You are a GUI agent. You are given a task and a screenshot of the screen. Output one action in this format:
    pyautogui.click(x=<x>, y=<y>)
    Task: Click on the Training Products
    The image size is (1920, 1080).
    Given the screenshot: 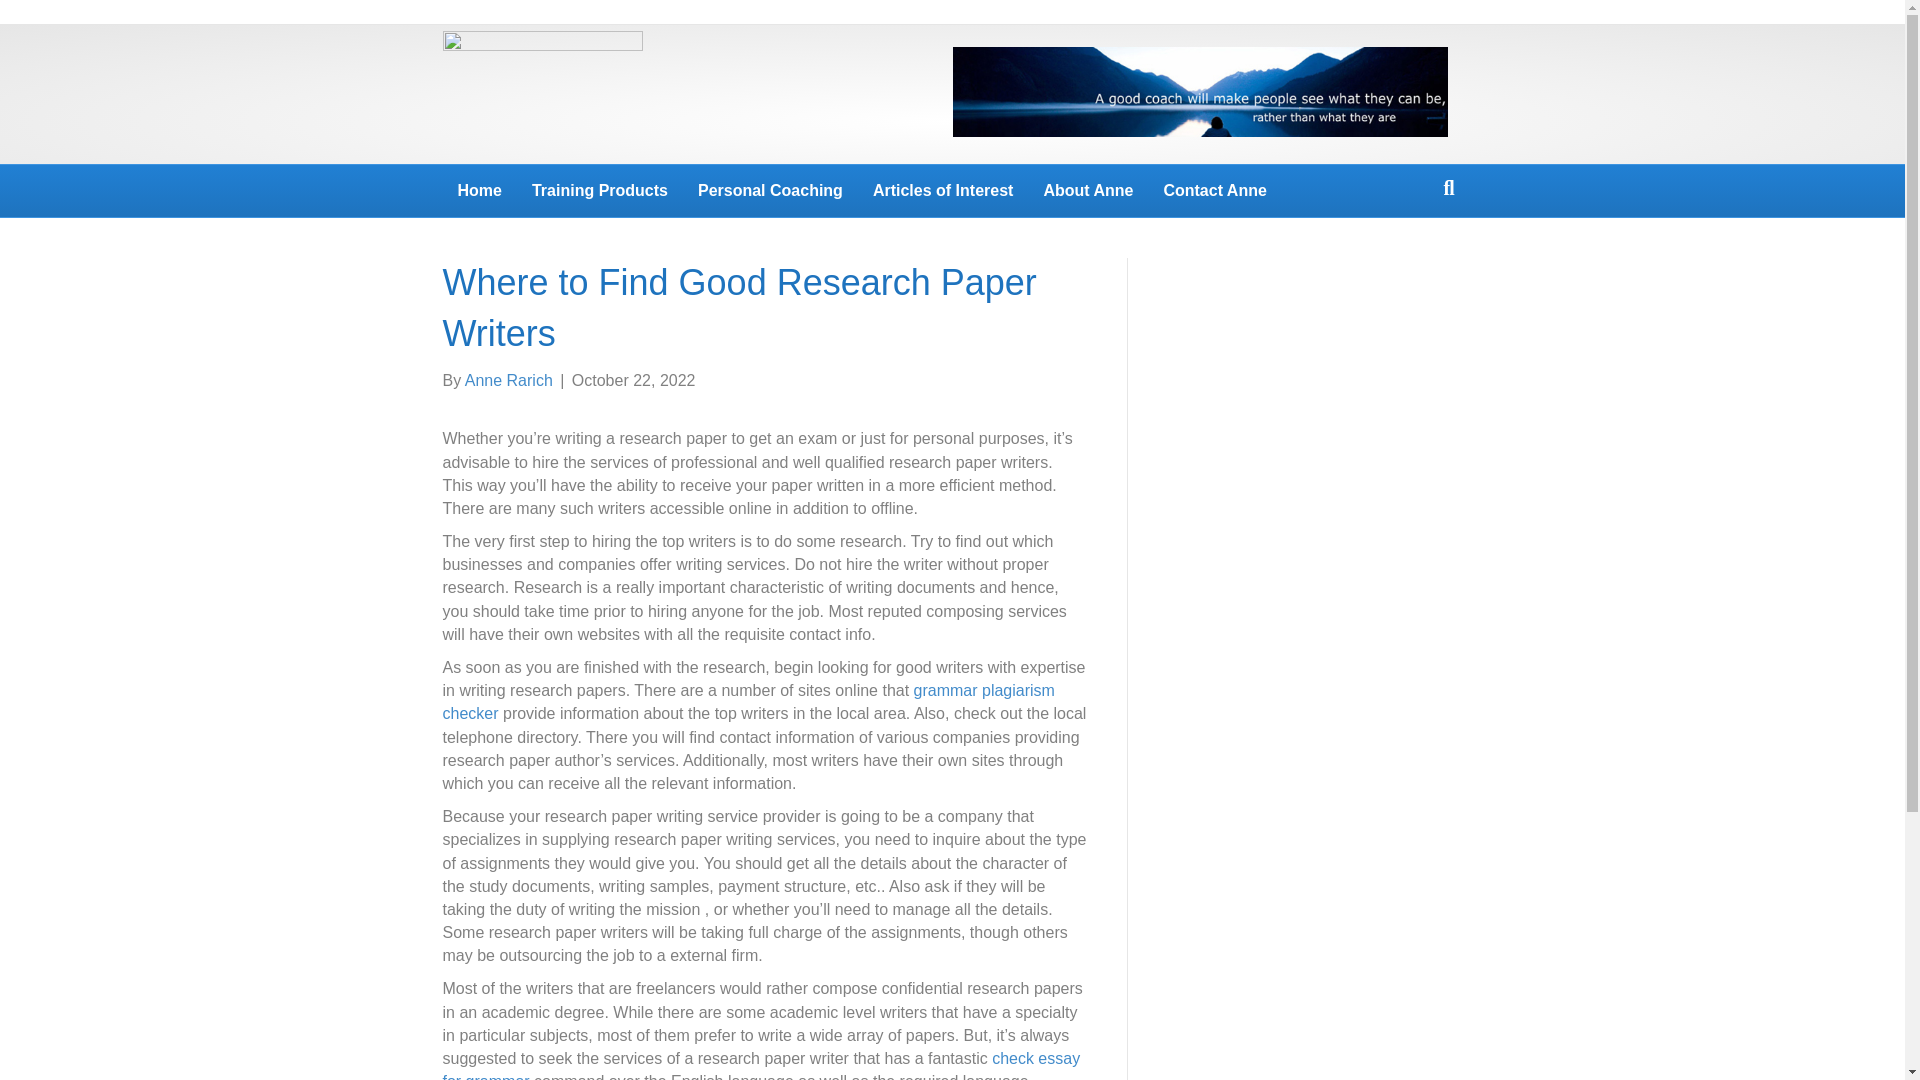 What is the action you would take?
    pyautogui.click(x=600, y=191)
    